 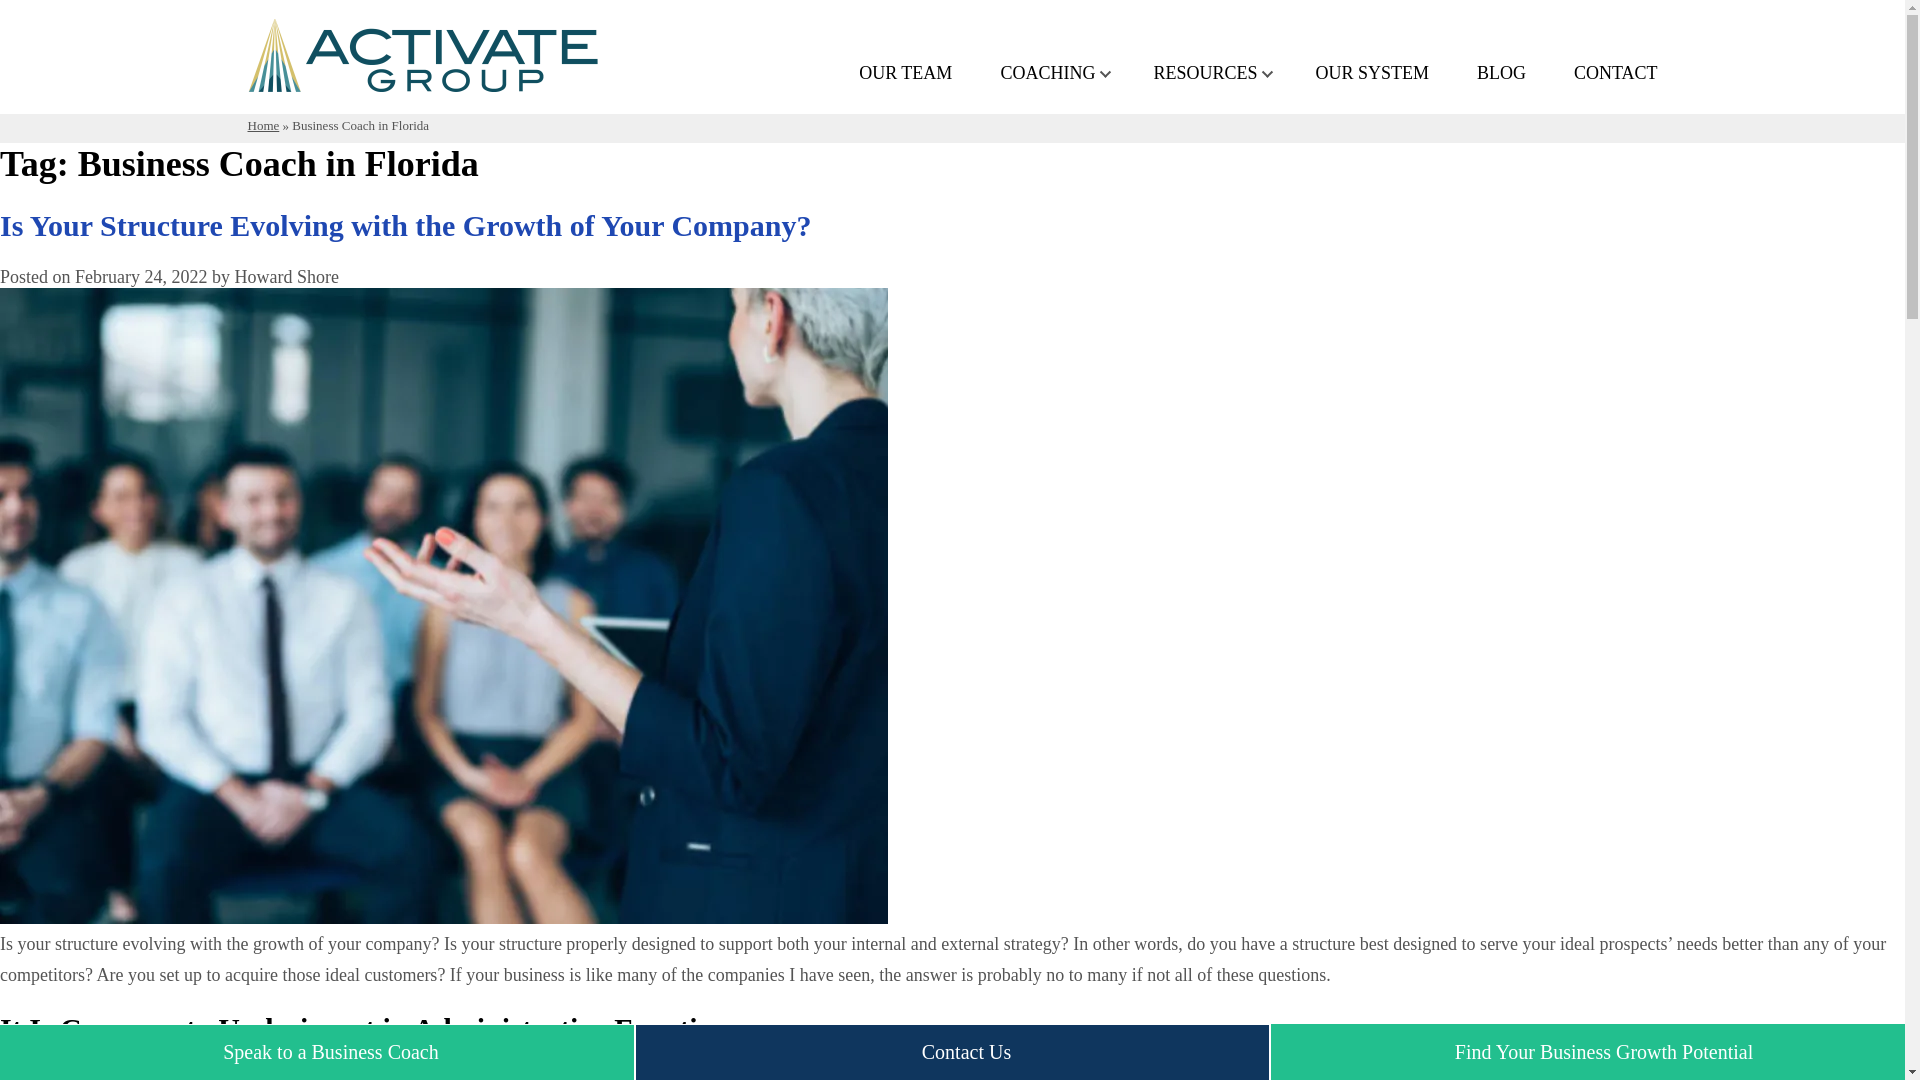 What do you see at coordinates (1501, 75) in the screenshot?
I see `BLOG` at bounding box center [1501, 75].